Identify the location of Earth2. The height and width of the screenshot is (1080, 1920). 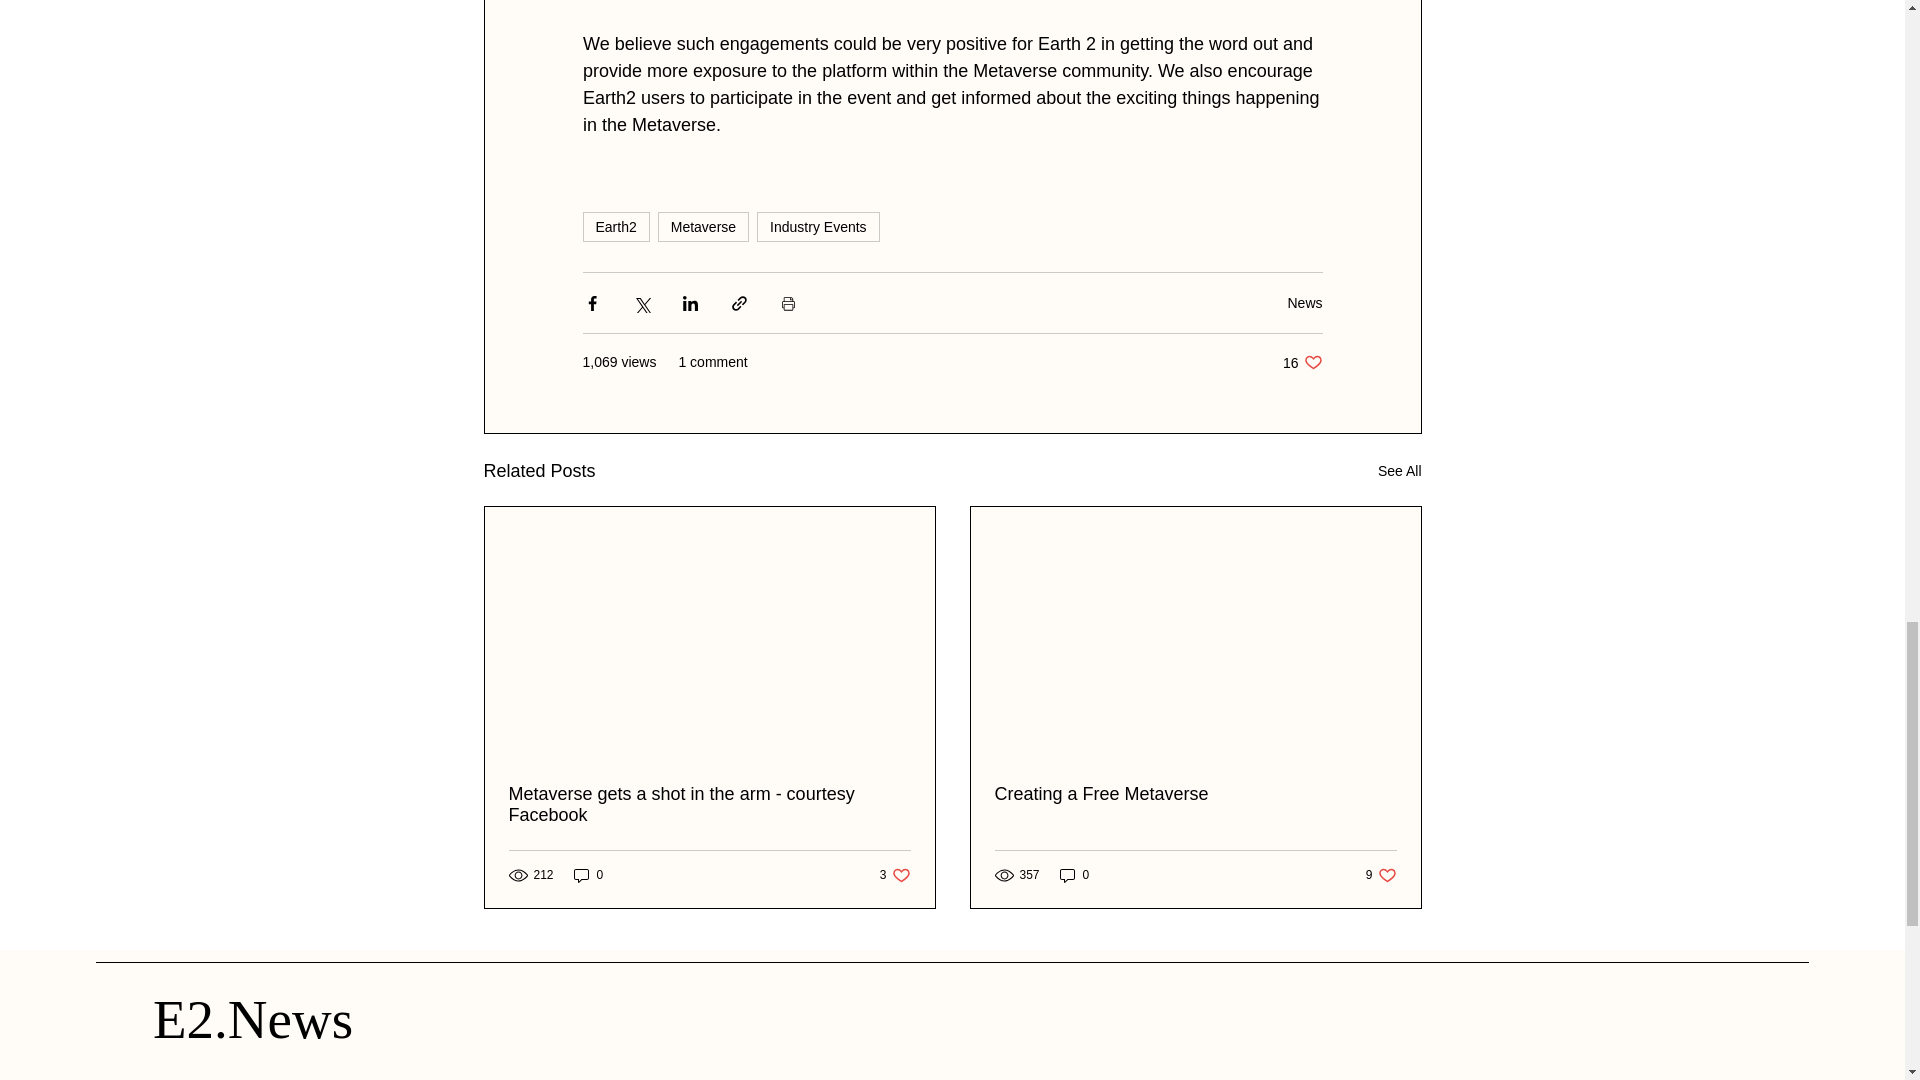
(703, 226).